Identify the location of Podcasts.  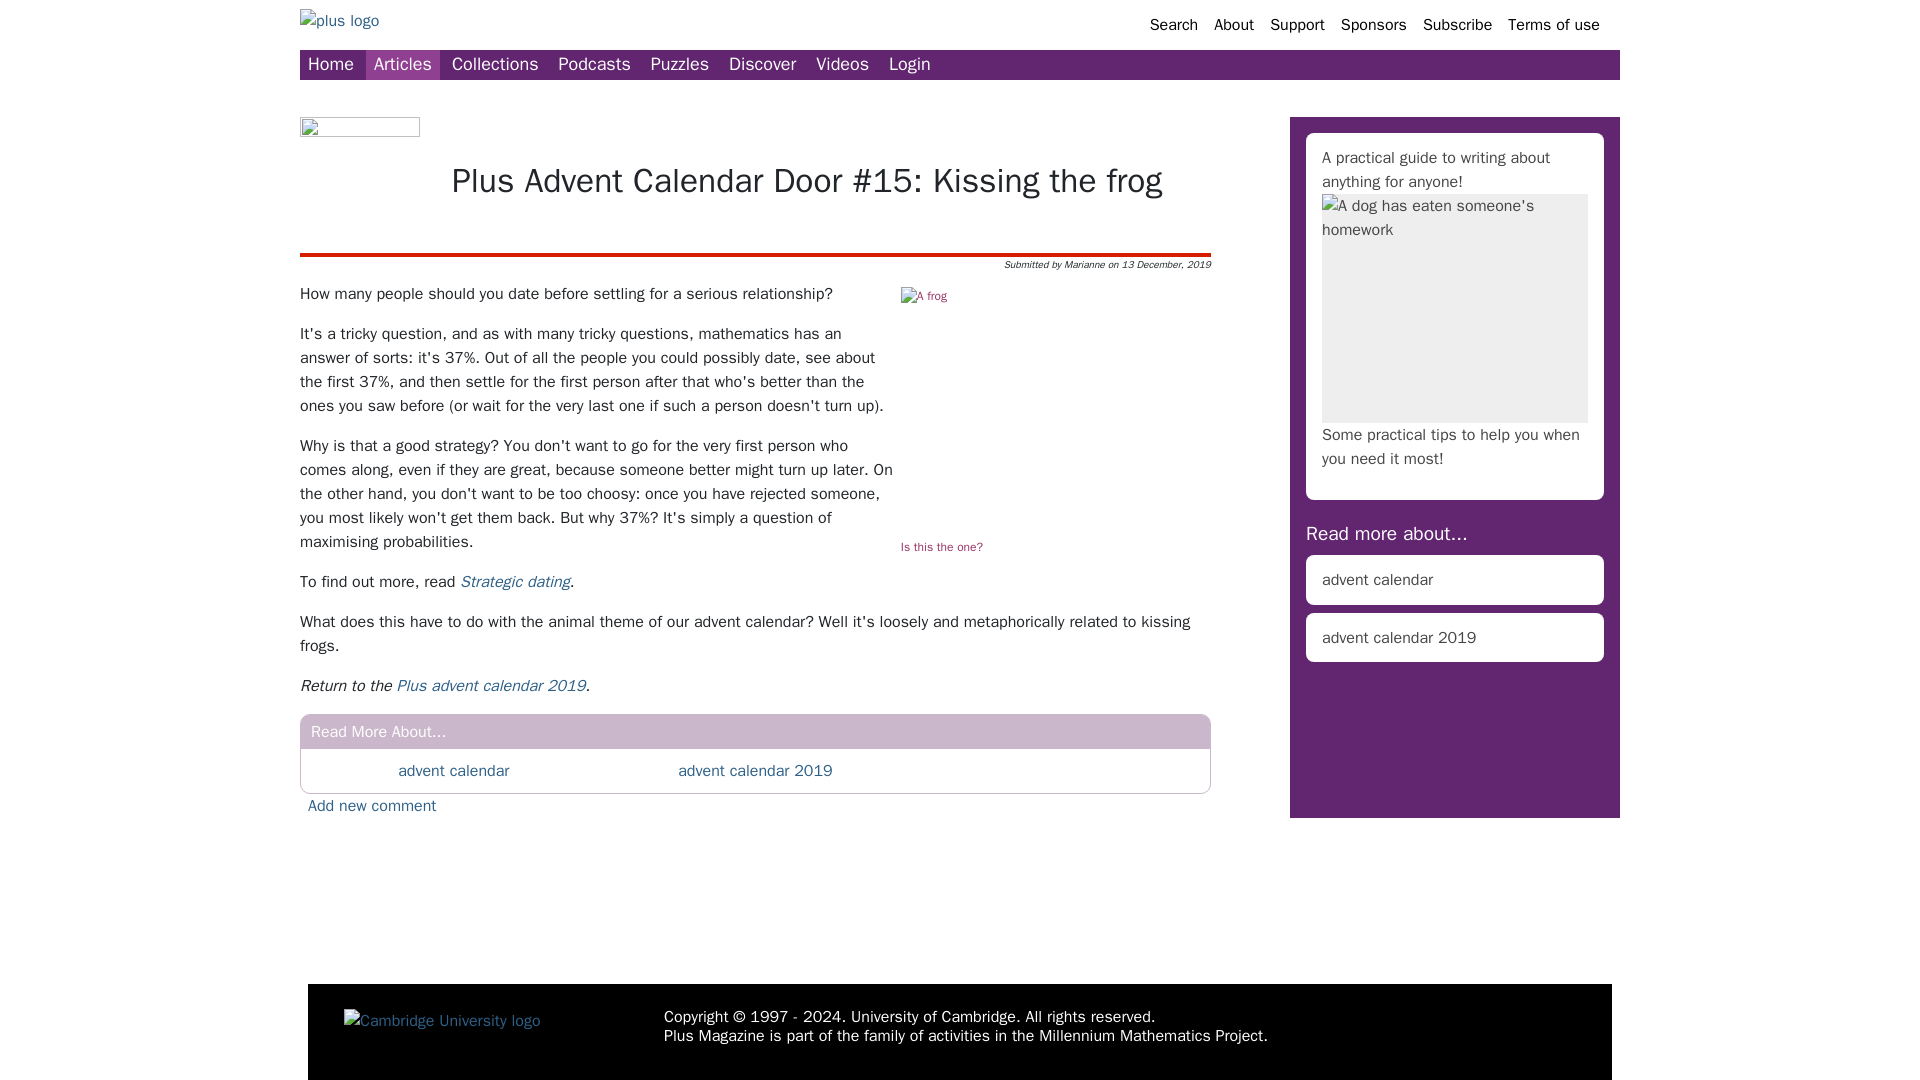
(595, 65).